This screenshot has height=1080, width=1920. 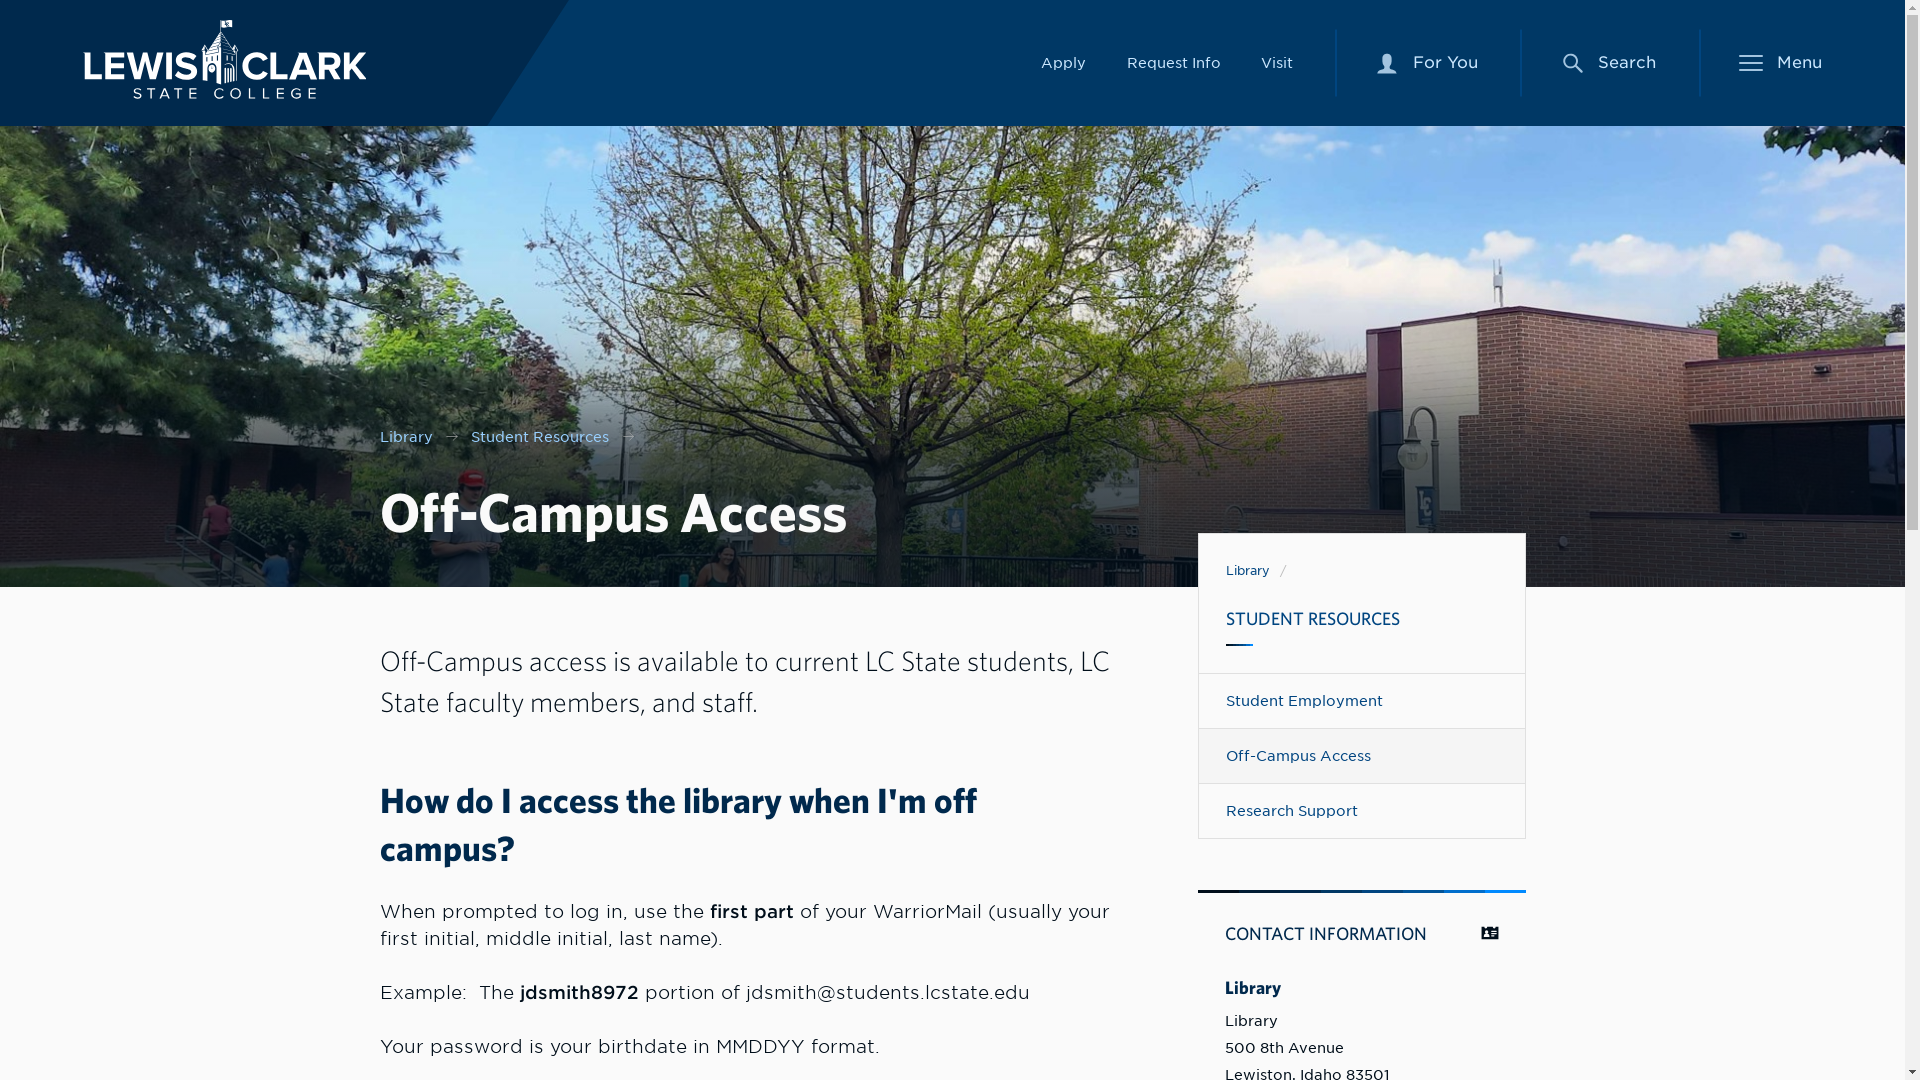 What do you see at coordinates (224, 60) in the screenshot?
I see `user--solid` at bounding box center [224, 60].